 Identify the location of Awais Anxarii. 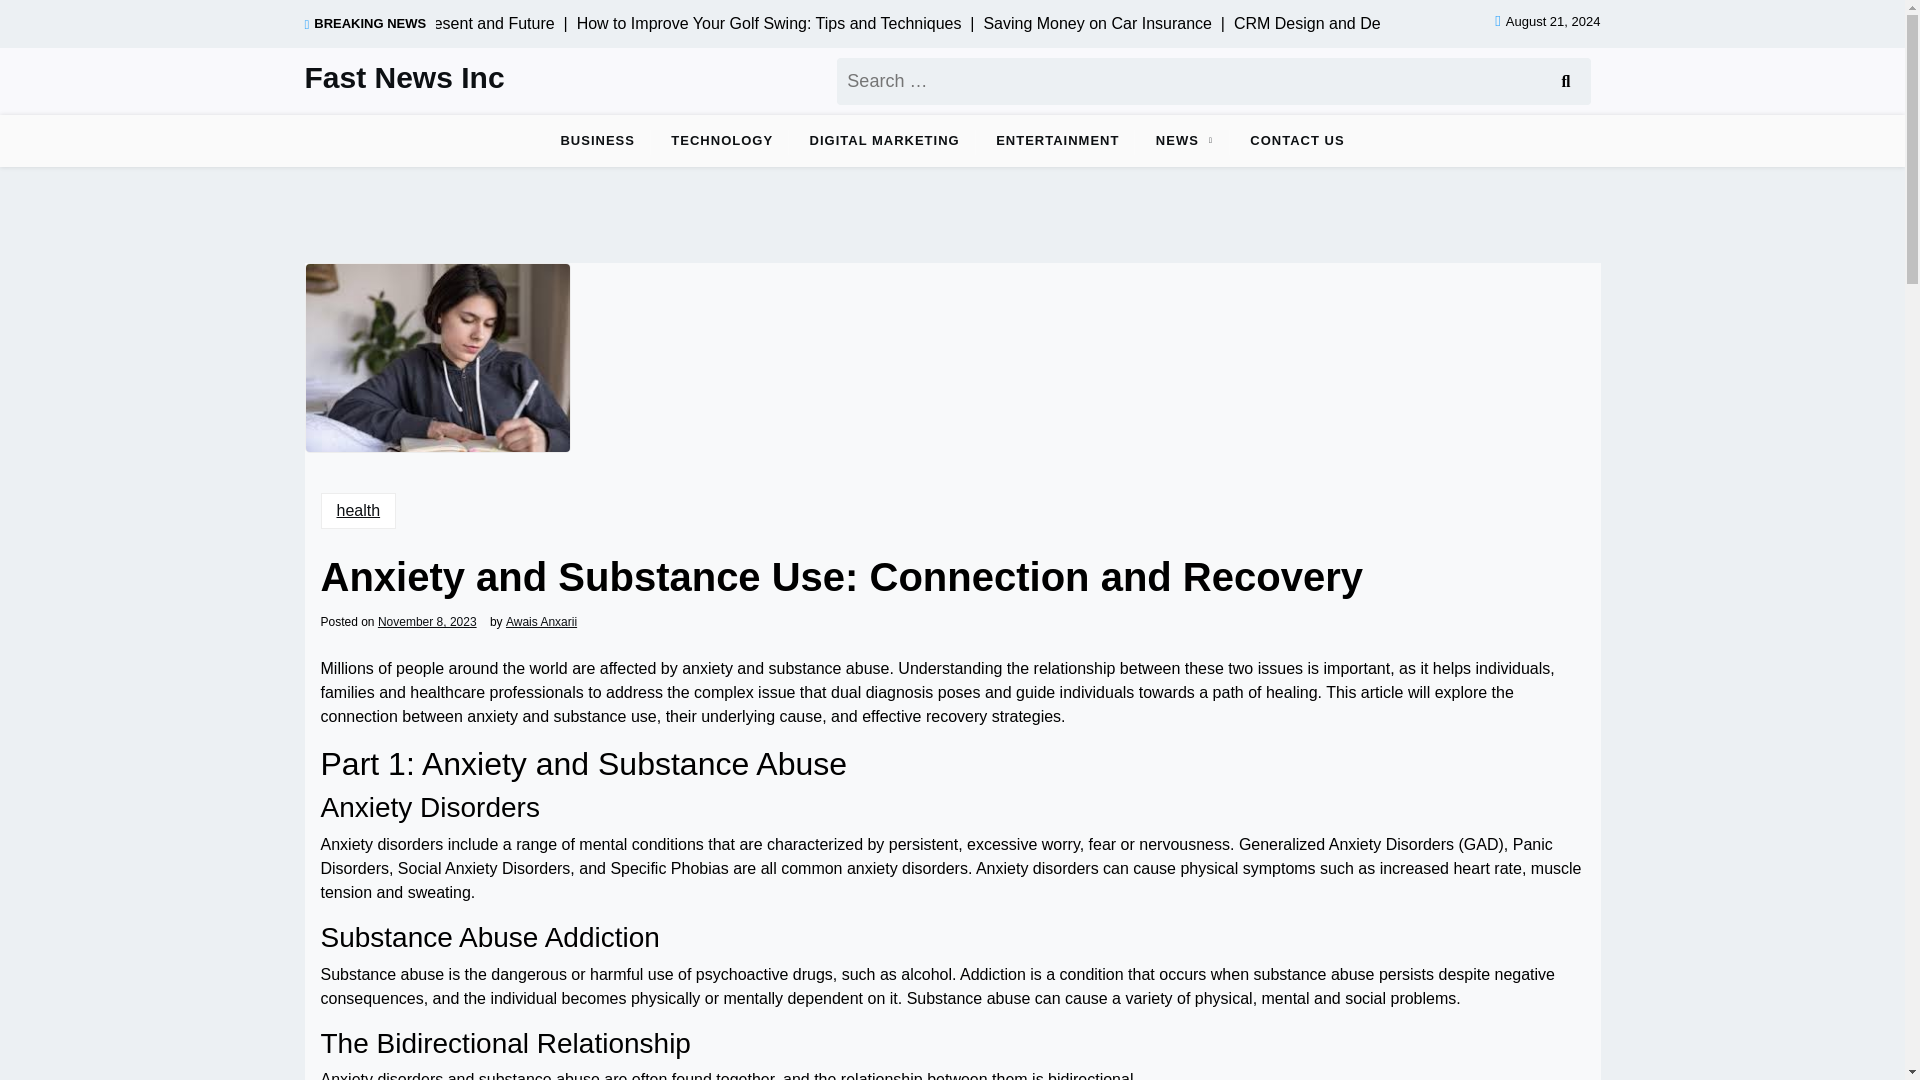
(542, 621).